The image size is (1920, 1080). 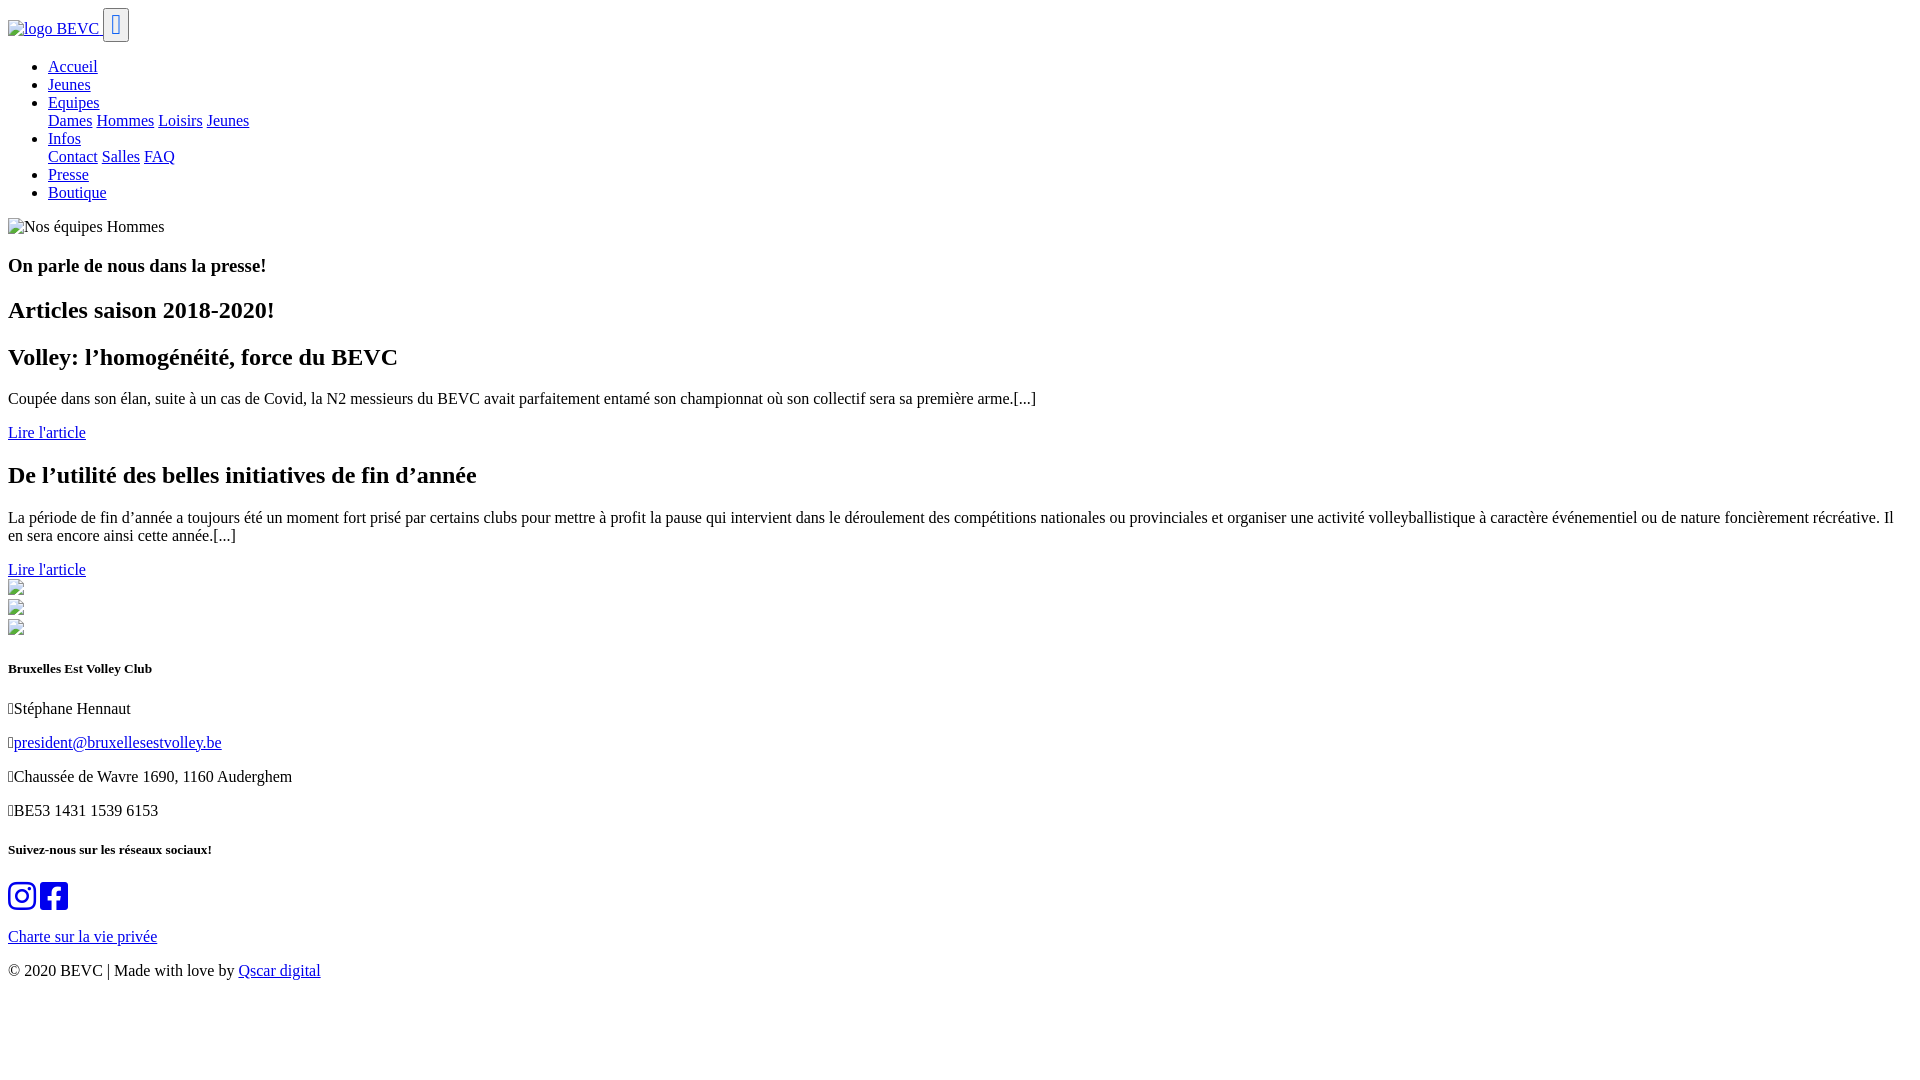 What do you see at coordinates (118, 742) in the screenshot?
I see `president@bruxellesestvolley.be` at bounding box center [118, 742].